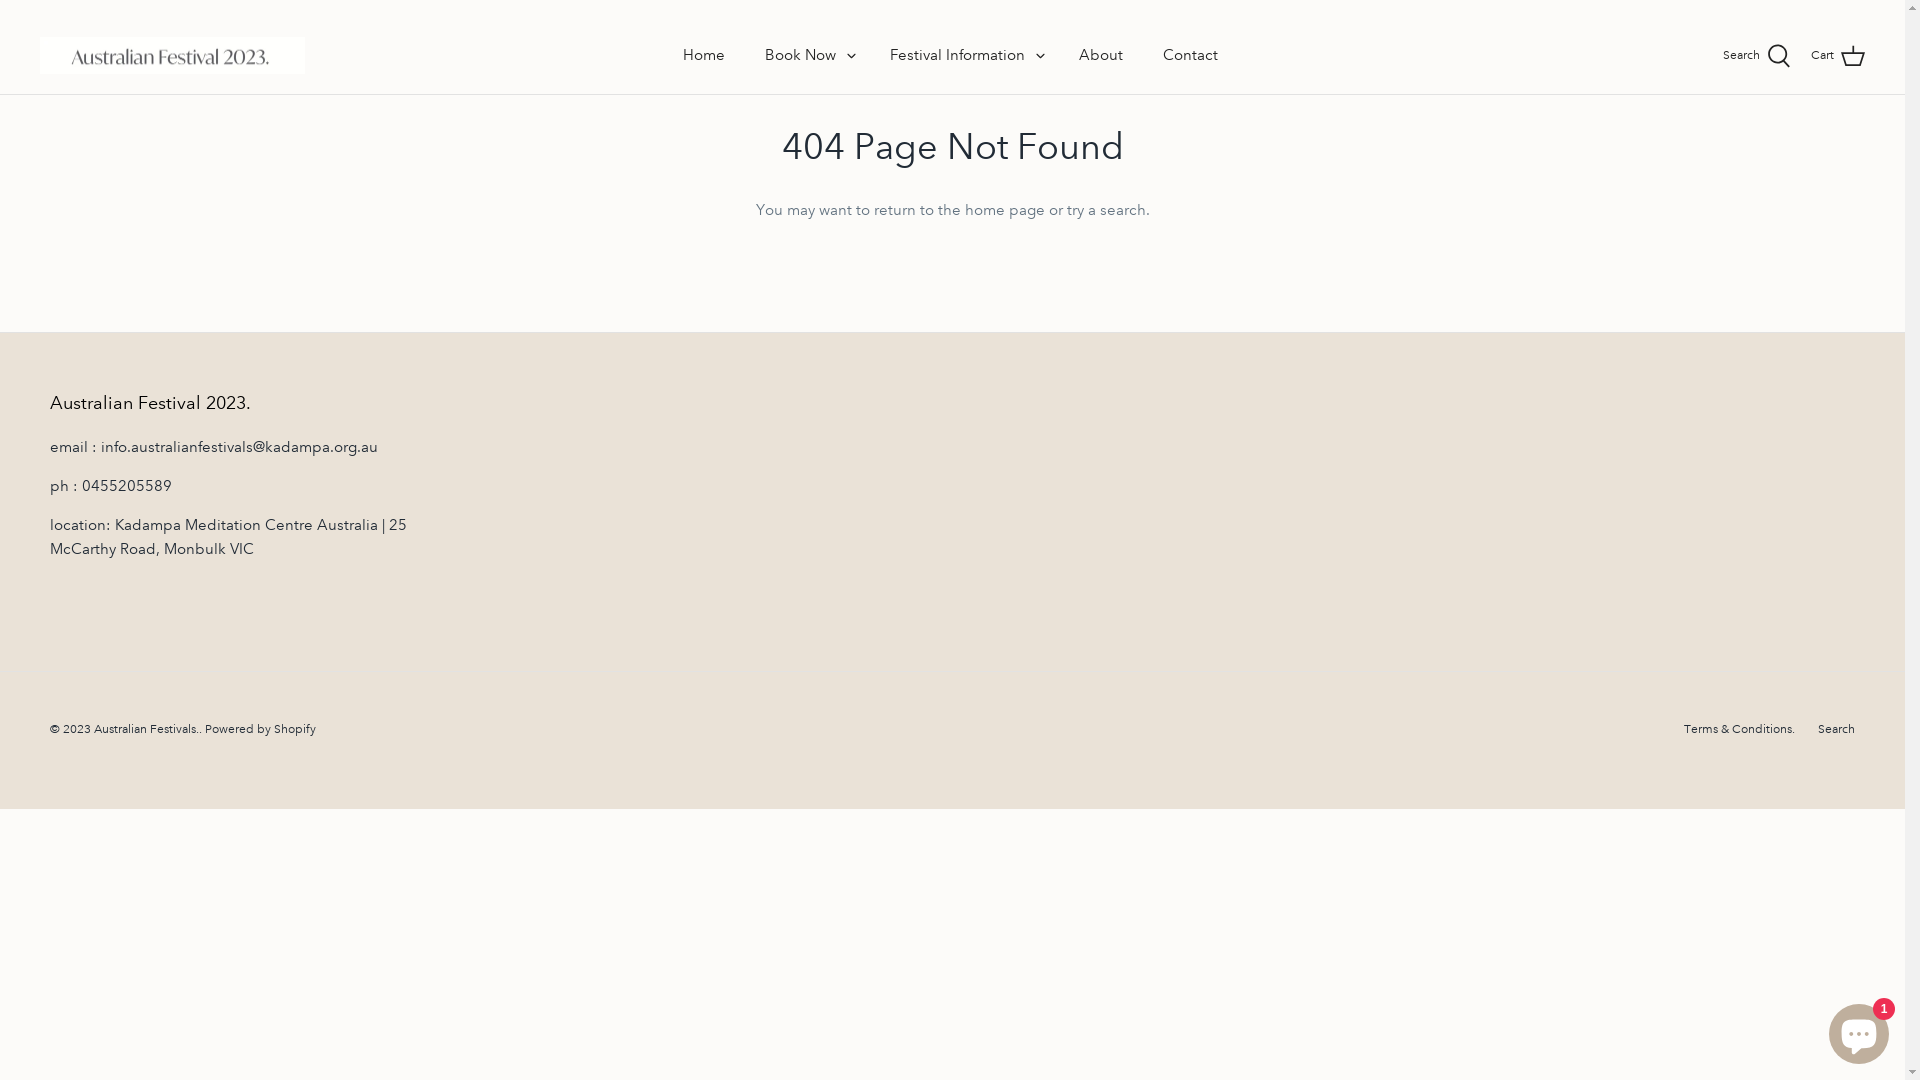 The image size is (1920, 1080). Describe the element at coordinates (1101, 56) in the screenshot. I see `About` at that location.